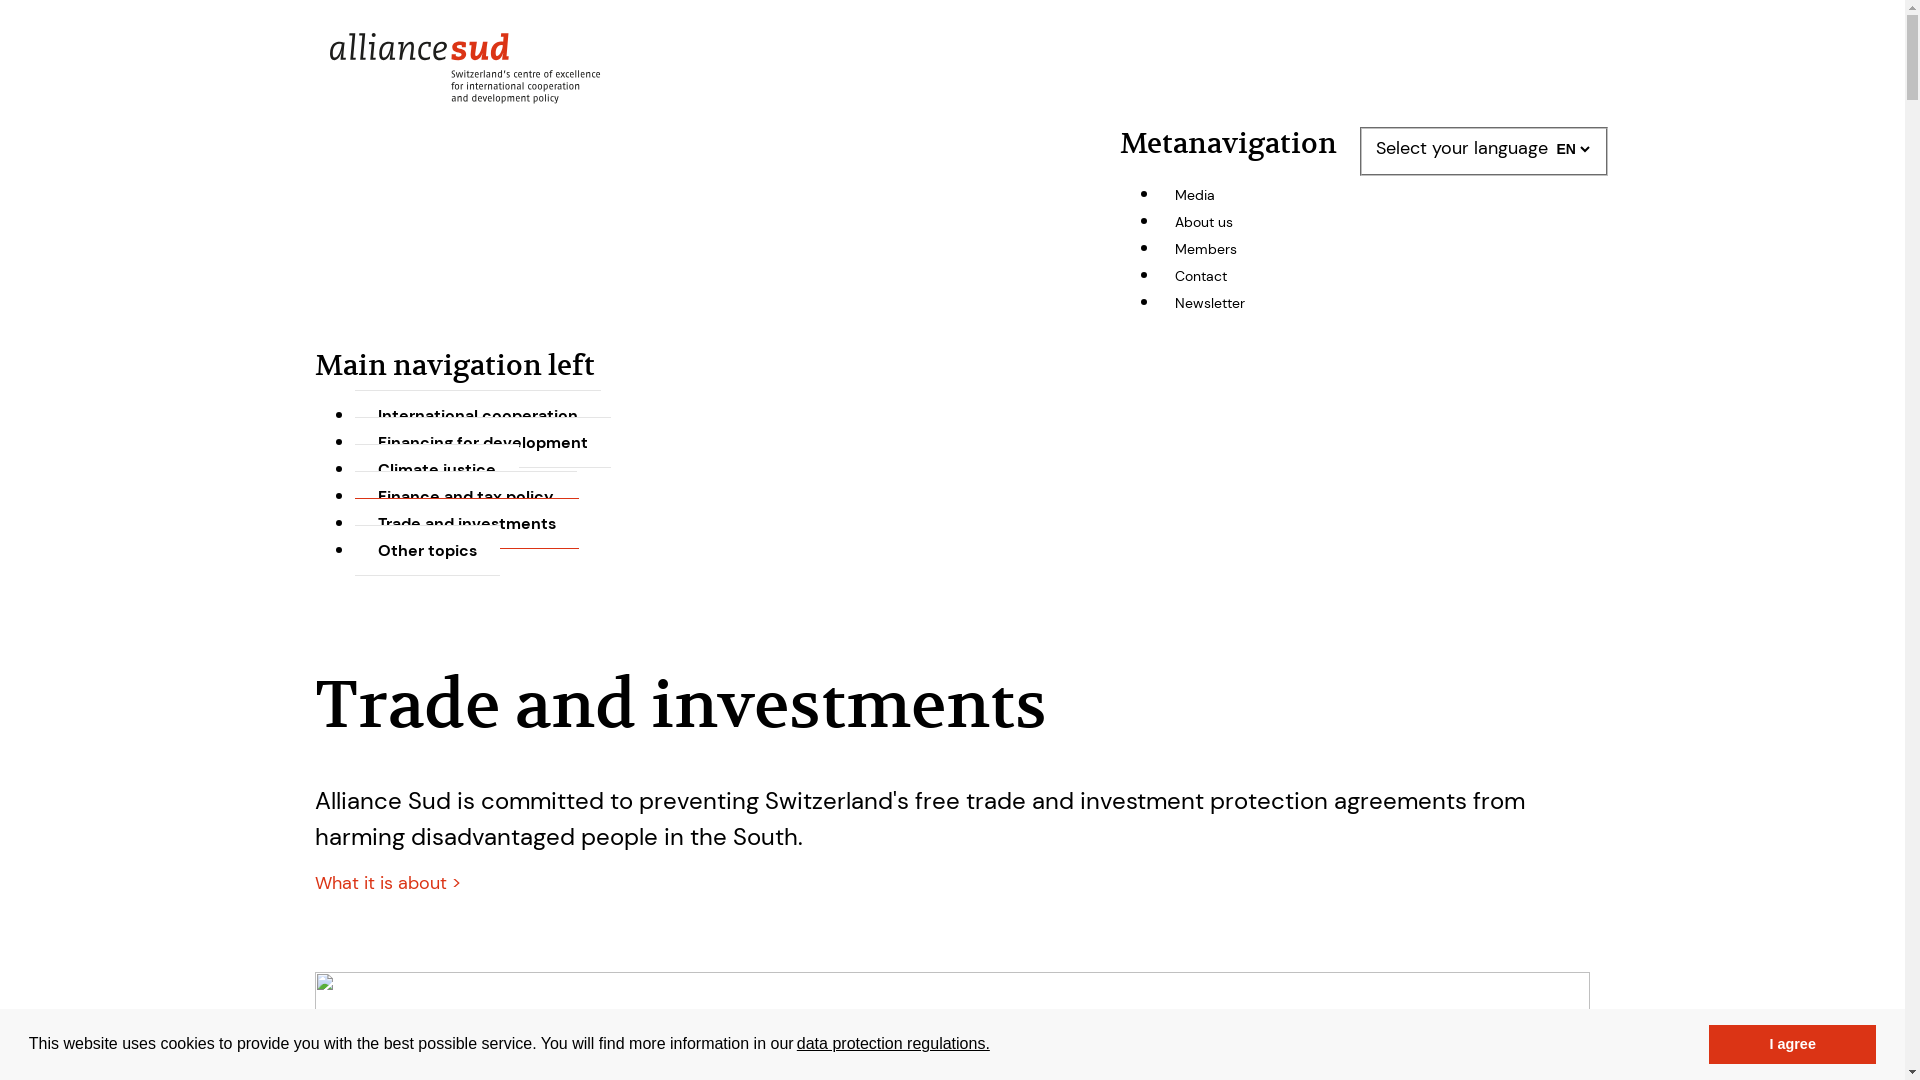 This screenshot has height=1080, width=1920. I want to click on Trade and investments, so click(467, 524).